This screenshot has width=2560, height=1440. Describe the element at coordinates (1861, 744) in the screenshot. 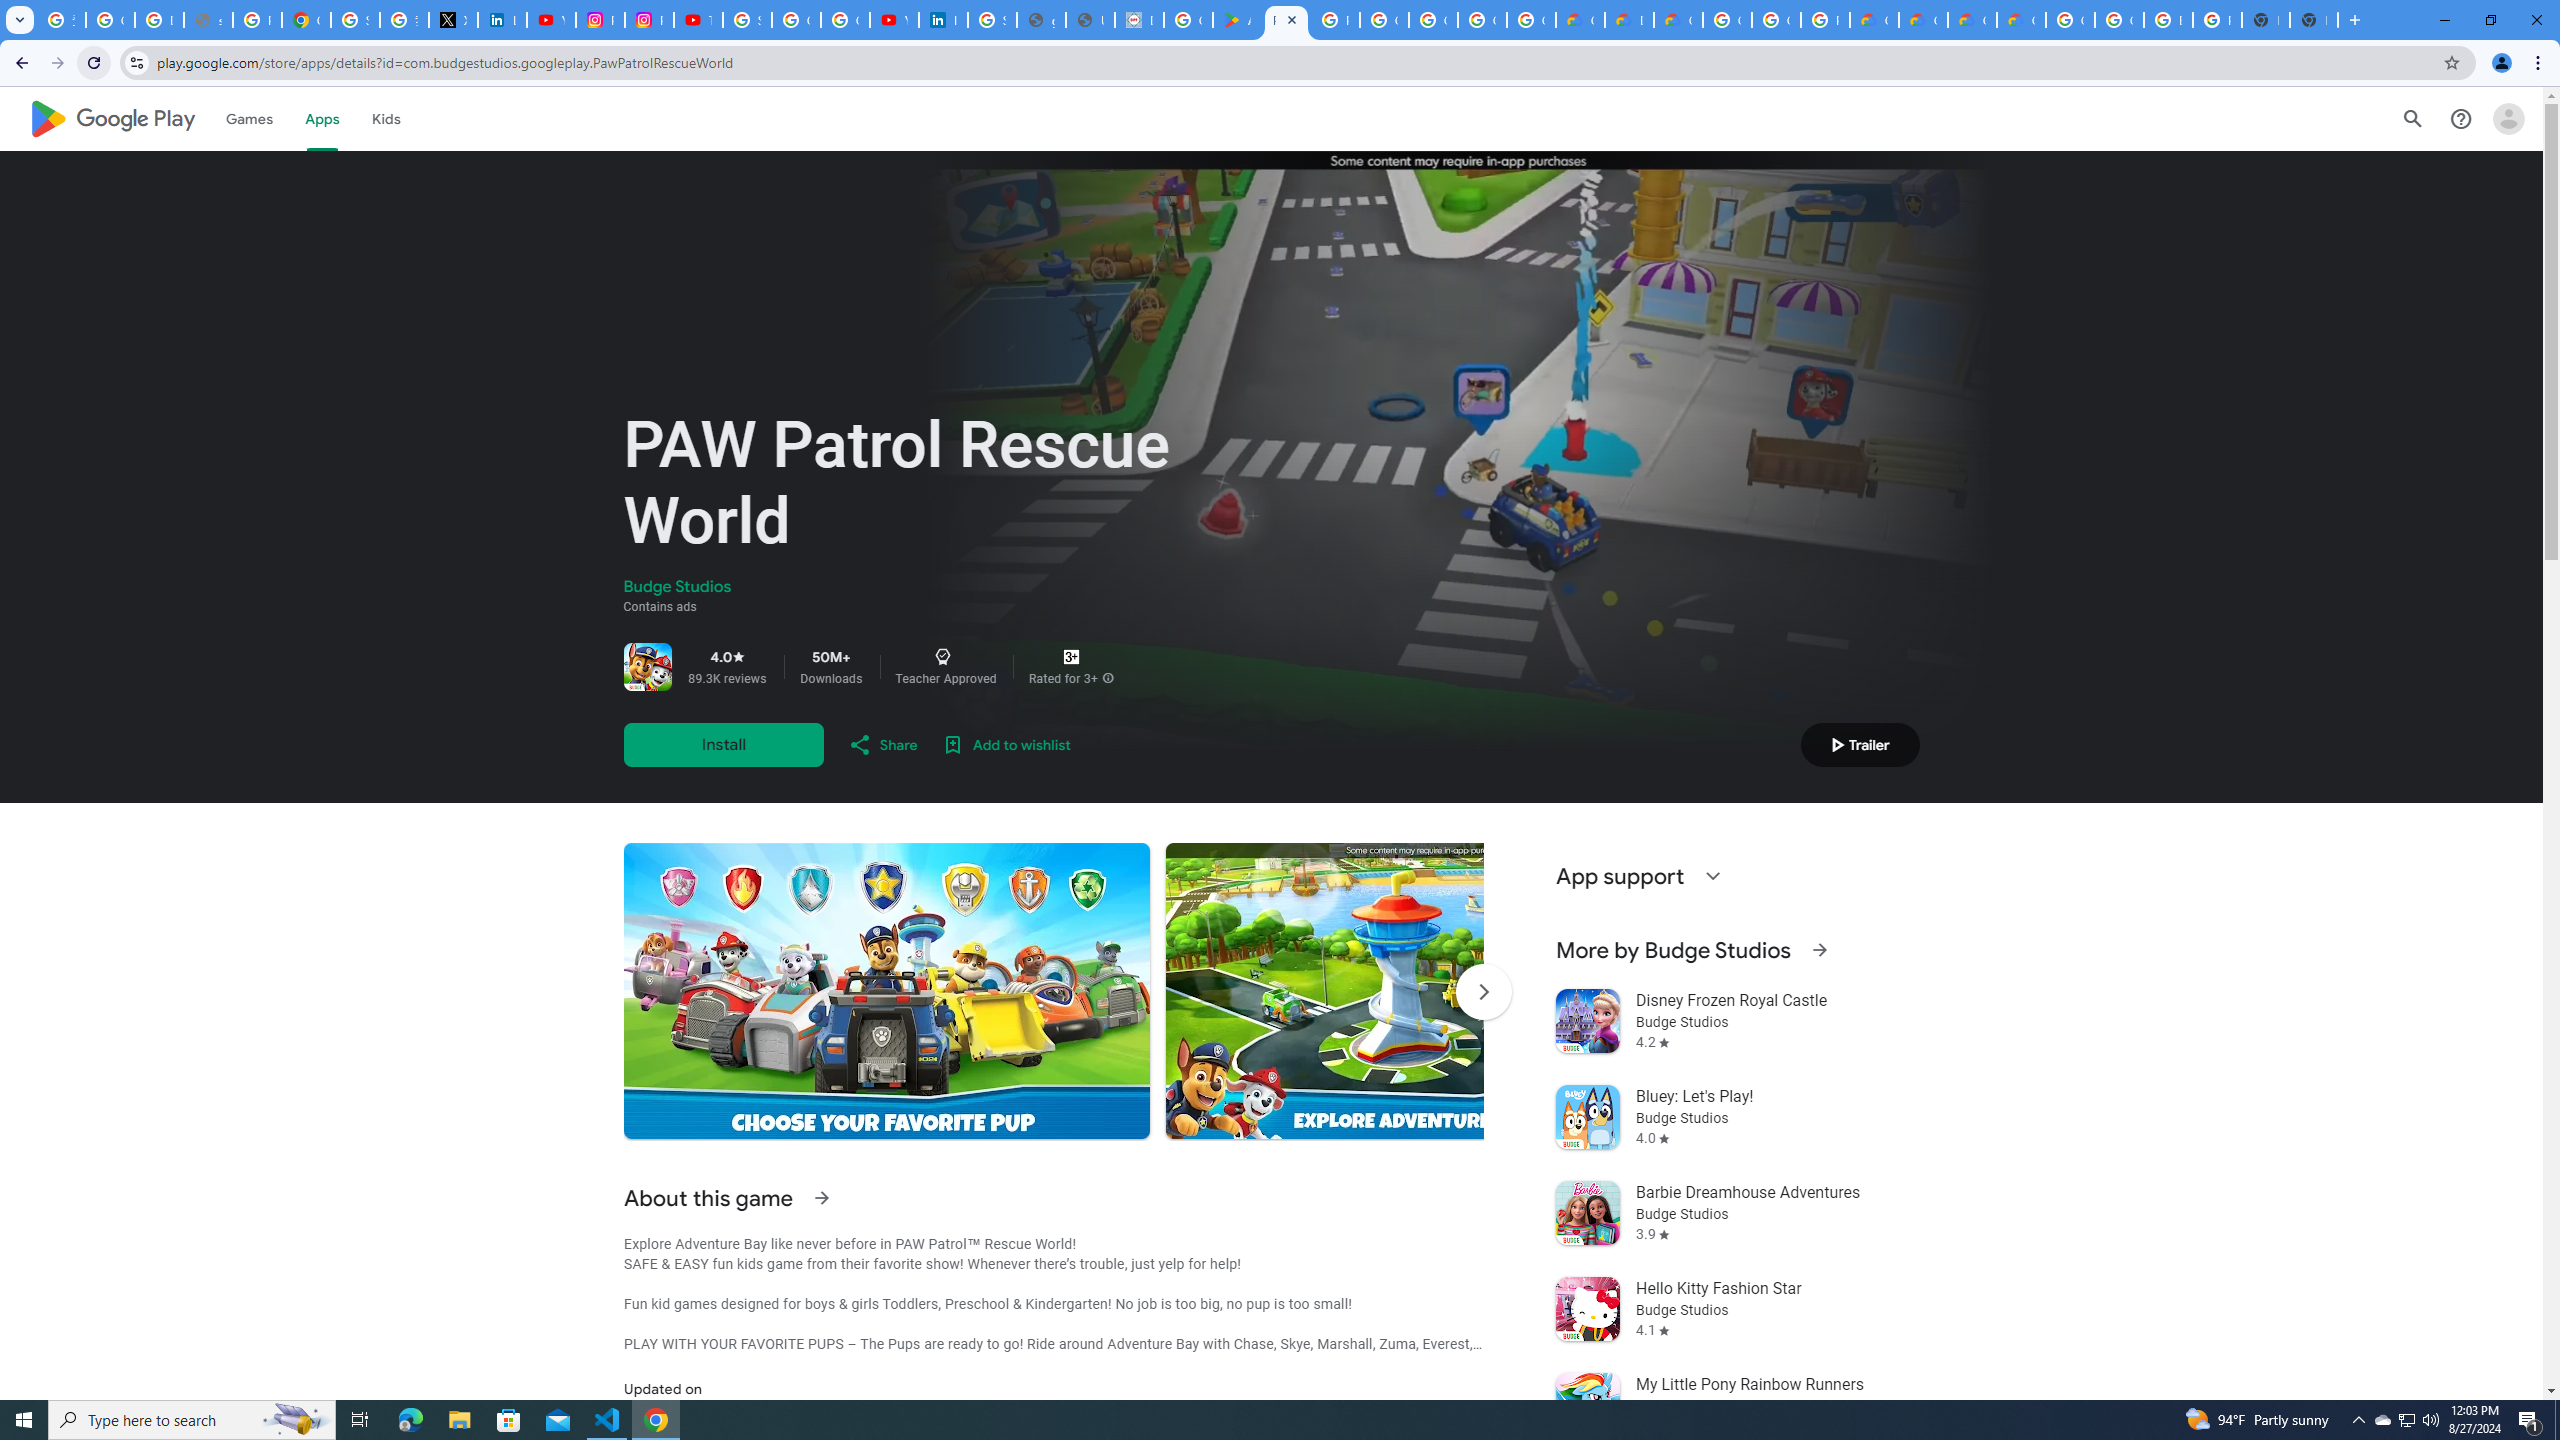

I see `Play trailer` at that location.